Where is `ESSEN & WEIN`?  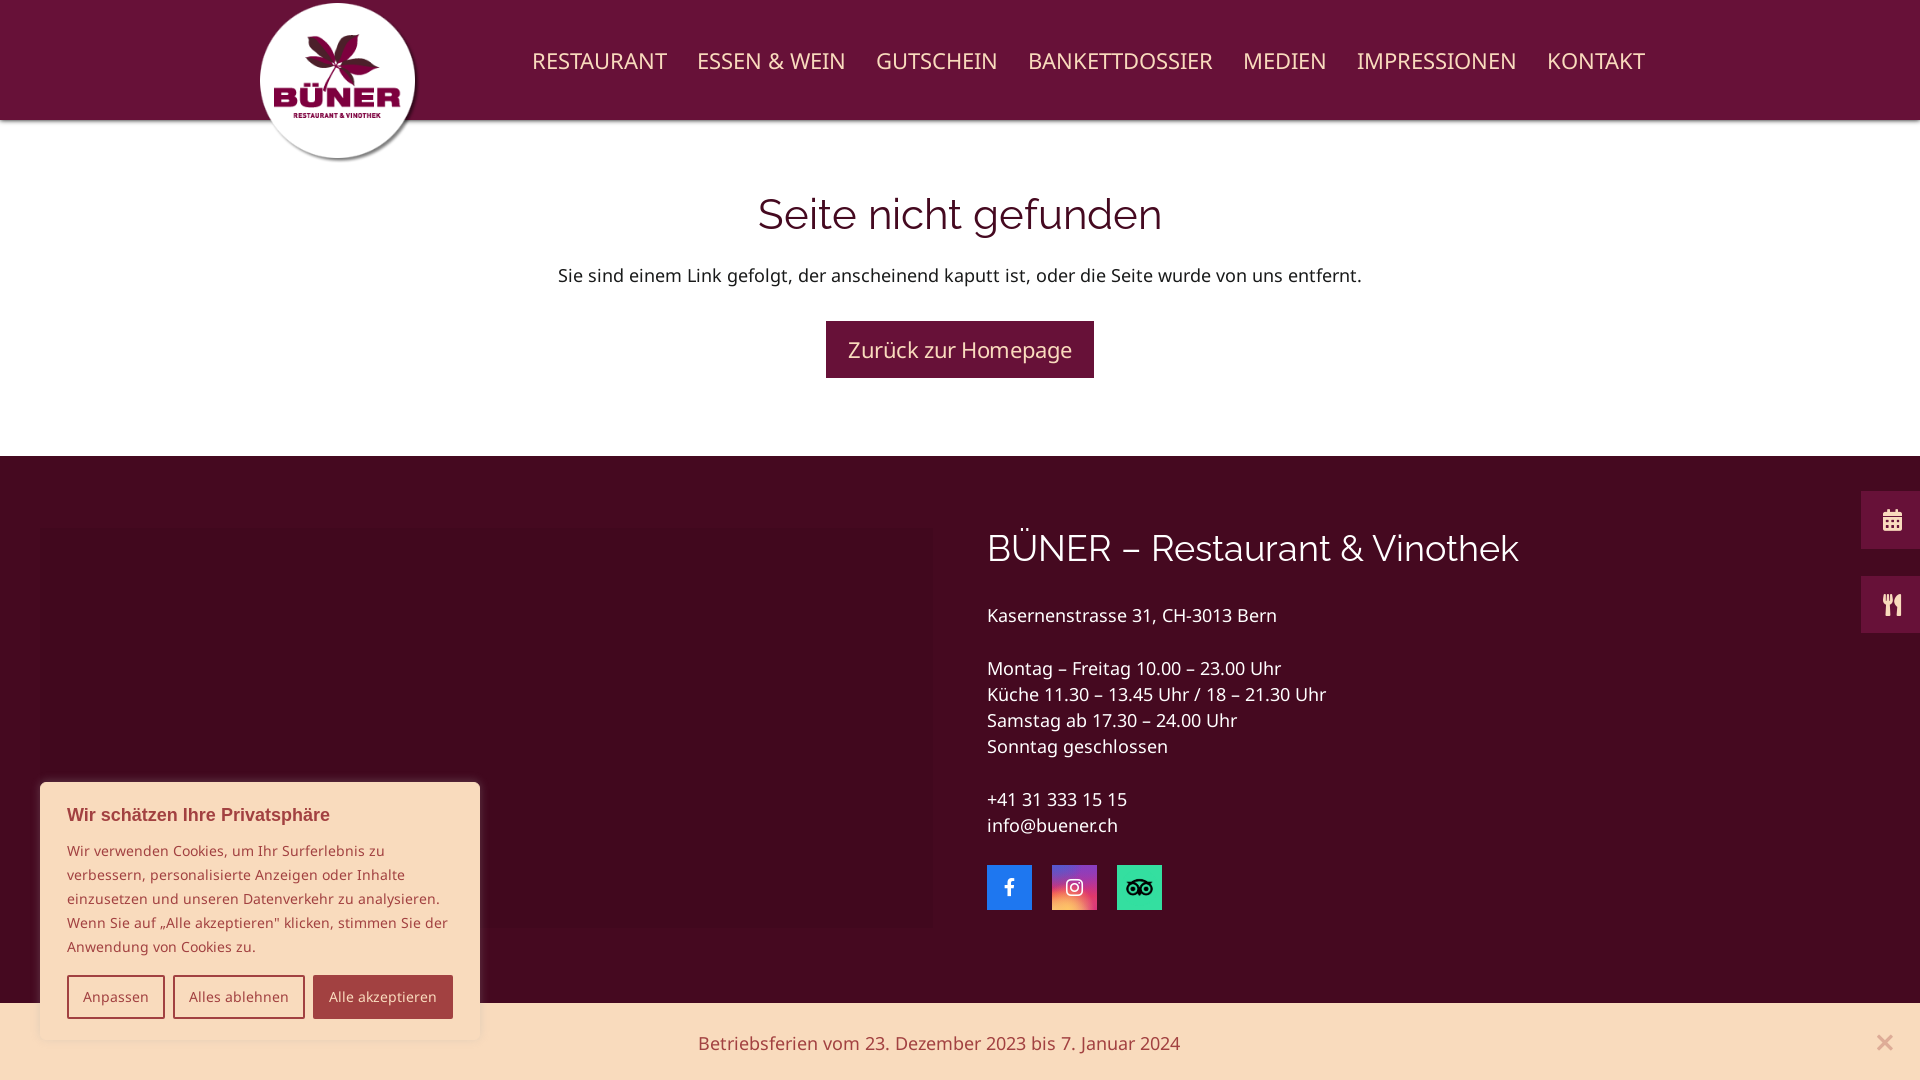 ESSEN & WEIN is located at coordinates (772, 60).